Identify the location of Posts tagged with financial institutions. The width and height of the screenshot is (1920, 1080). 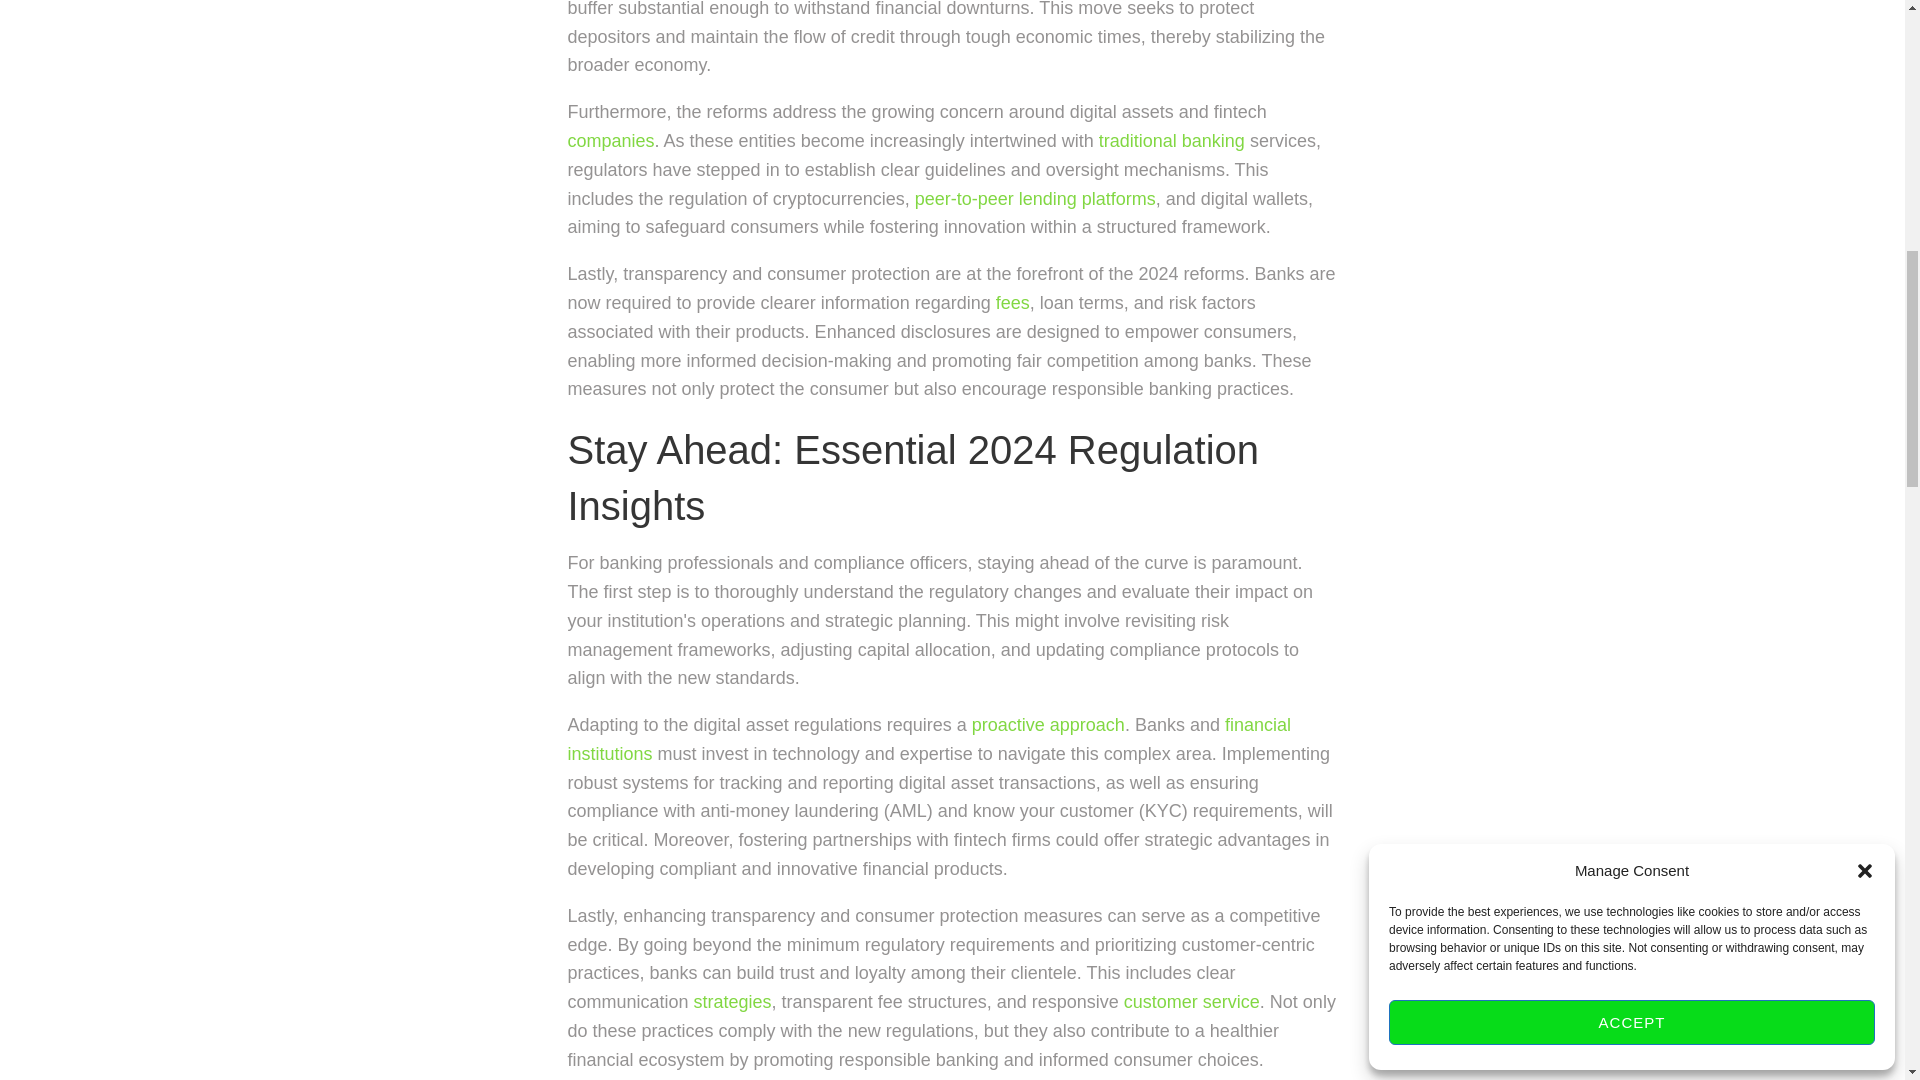
(930, 738).